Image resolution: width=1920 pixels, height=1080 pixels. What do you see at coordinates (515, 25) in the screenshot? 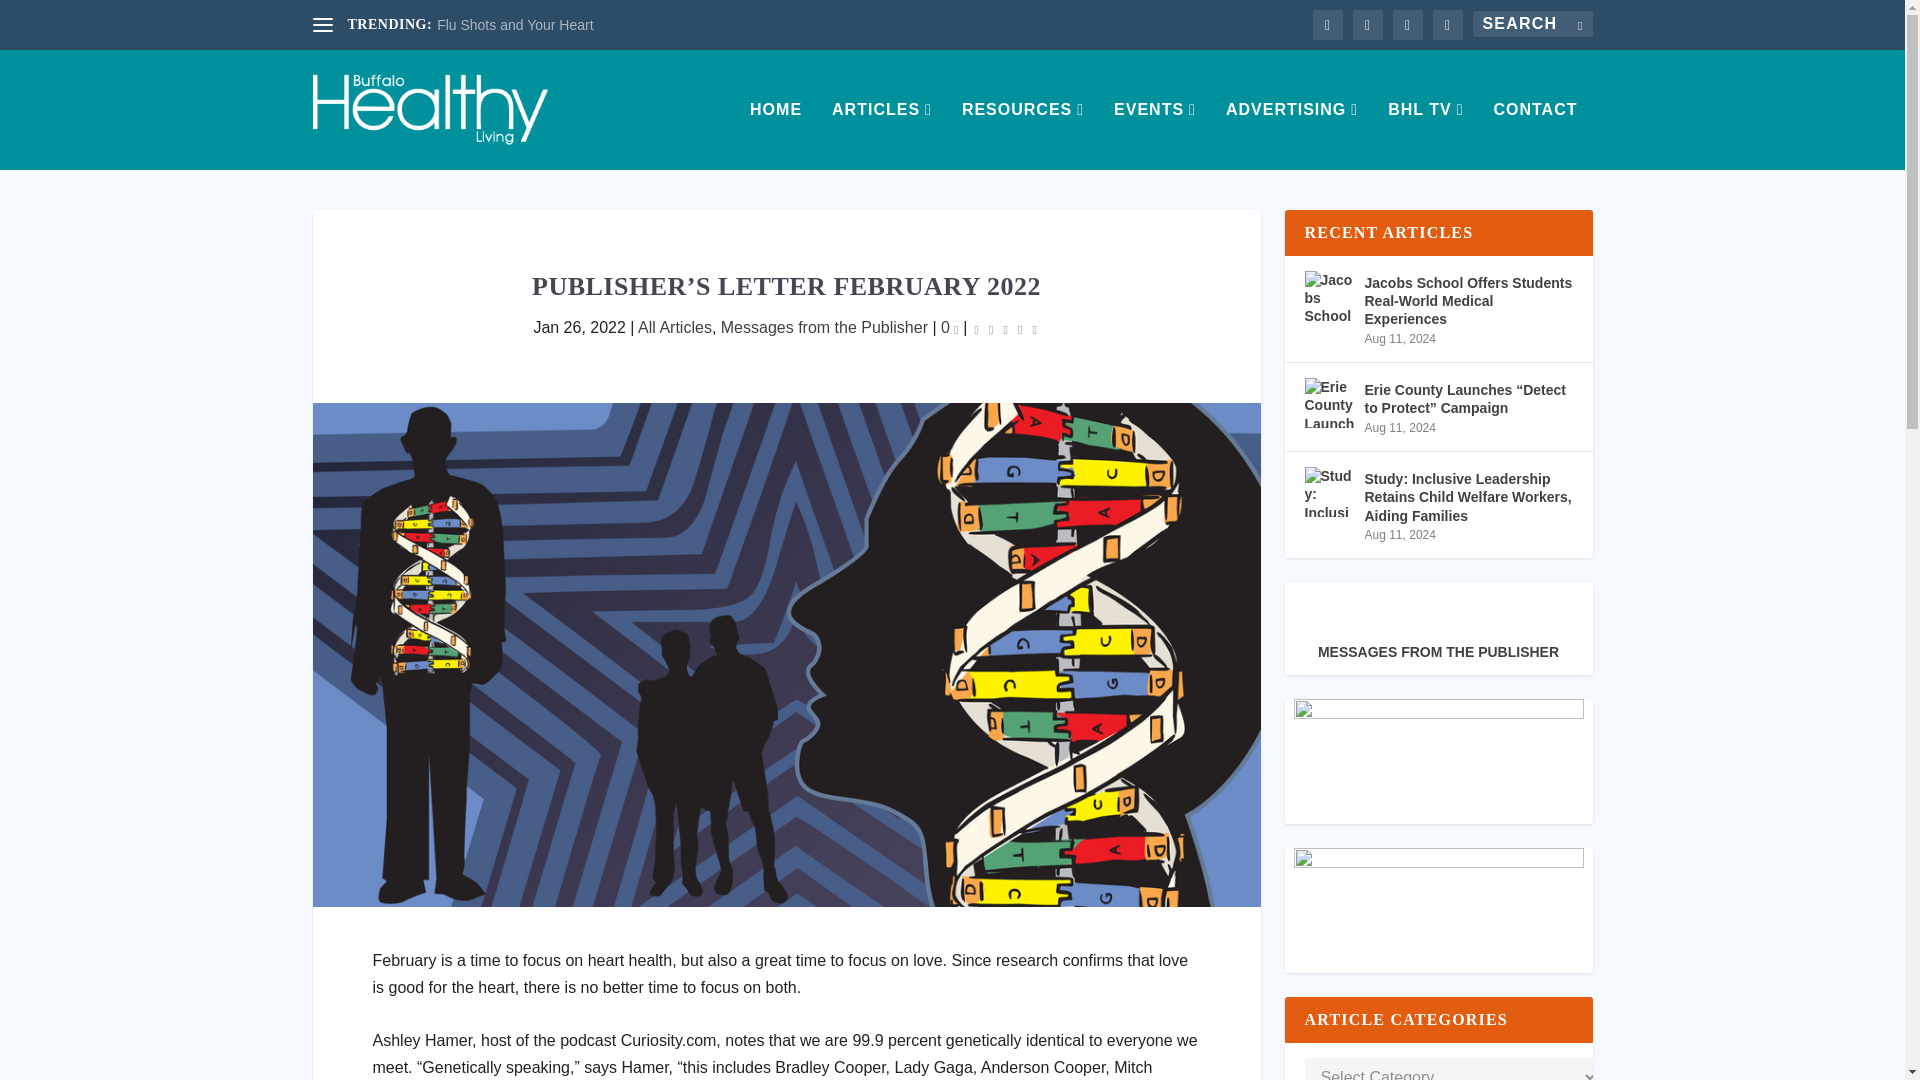
I see `Flu Shots and Your Heart` at bounding box center [515, 25].